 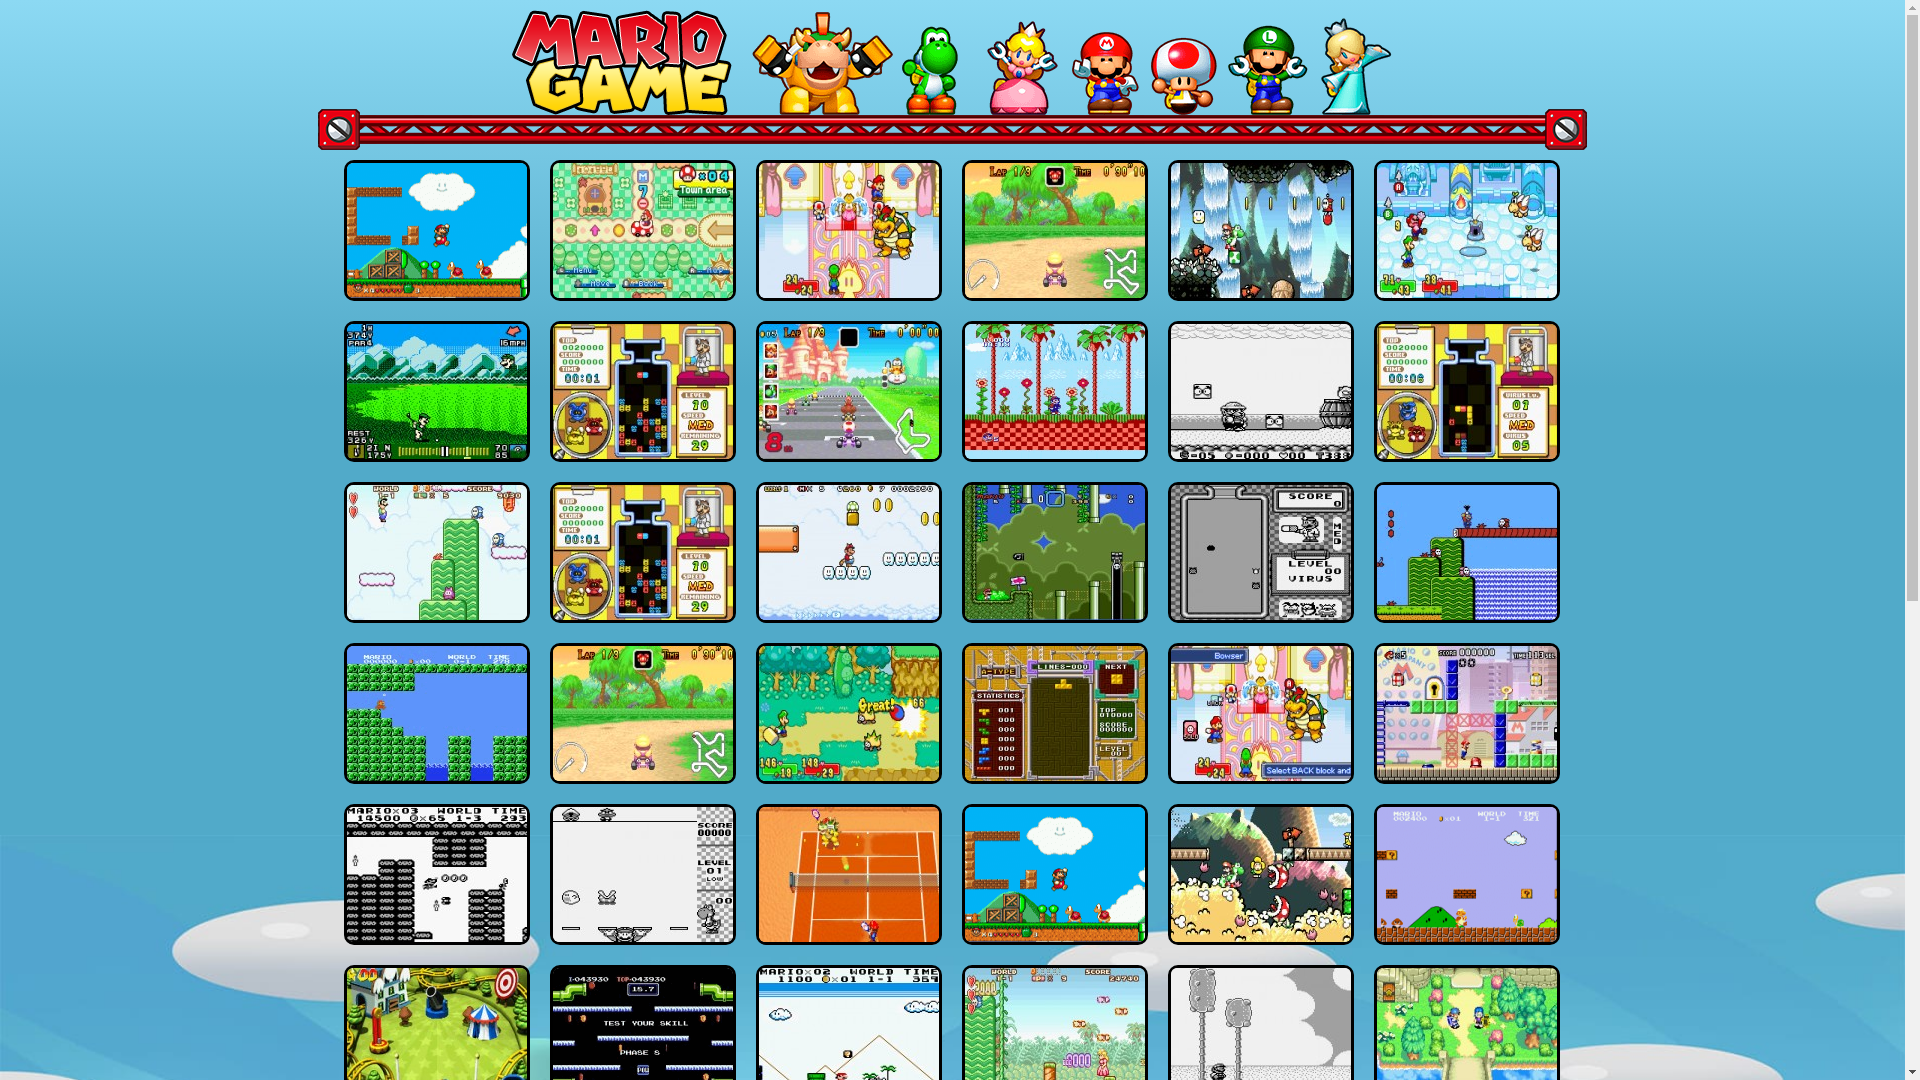 I want to click on Super Mario Land DX, so click(x=849, y=1034).